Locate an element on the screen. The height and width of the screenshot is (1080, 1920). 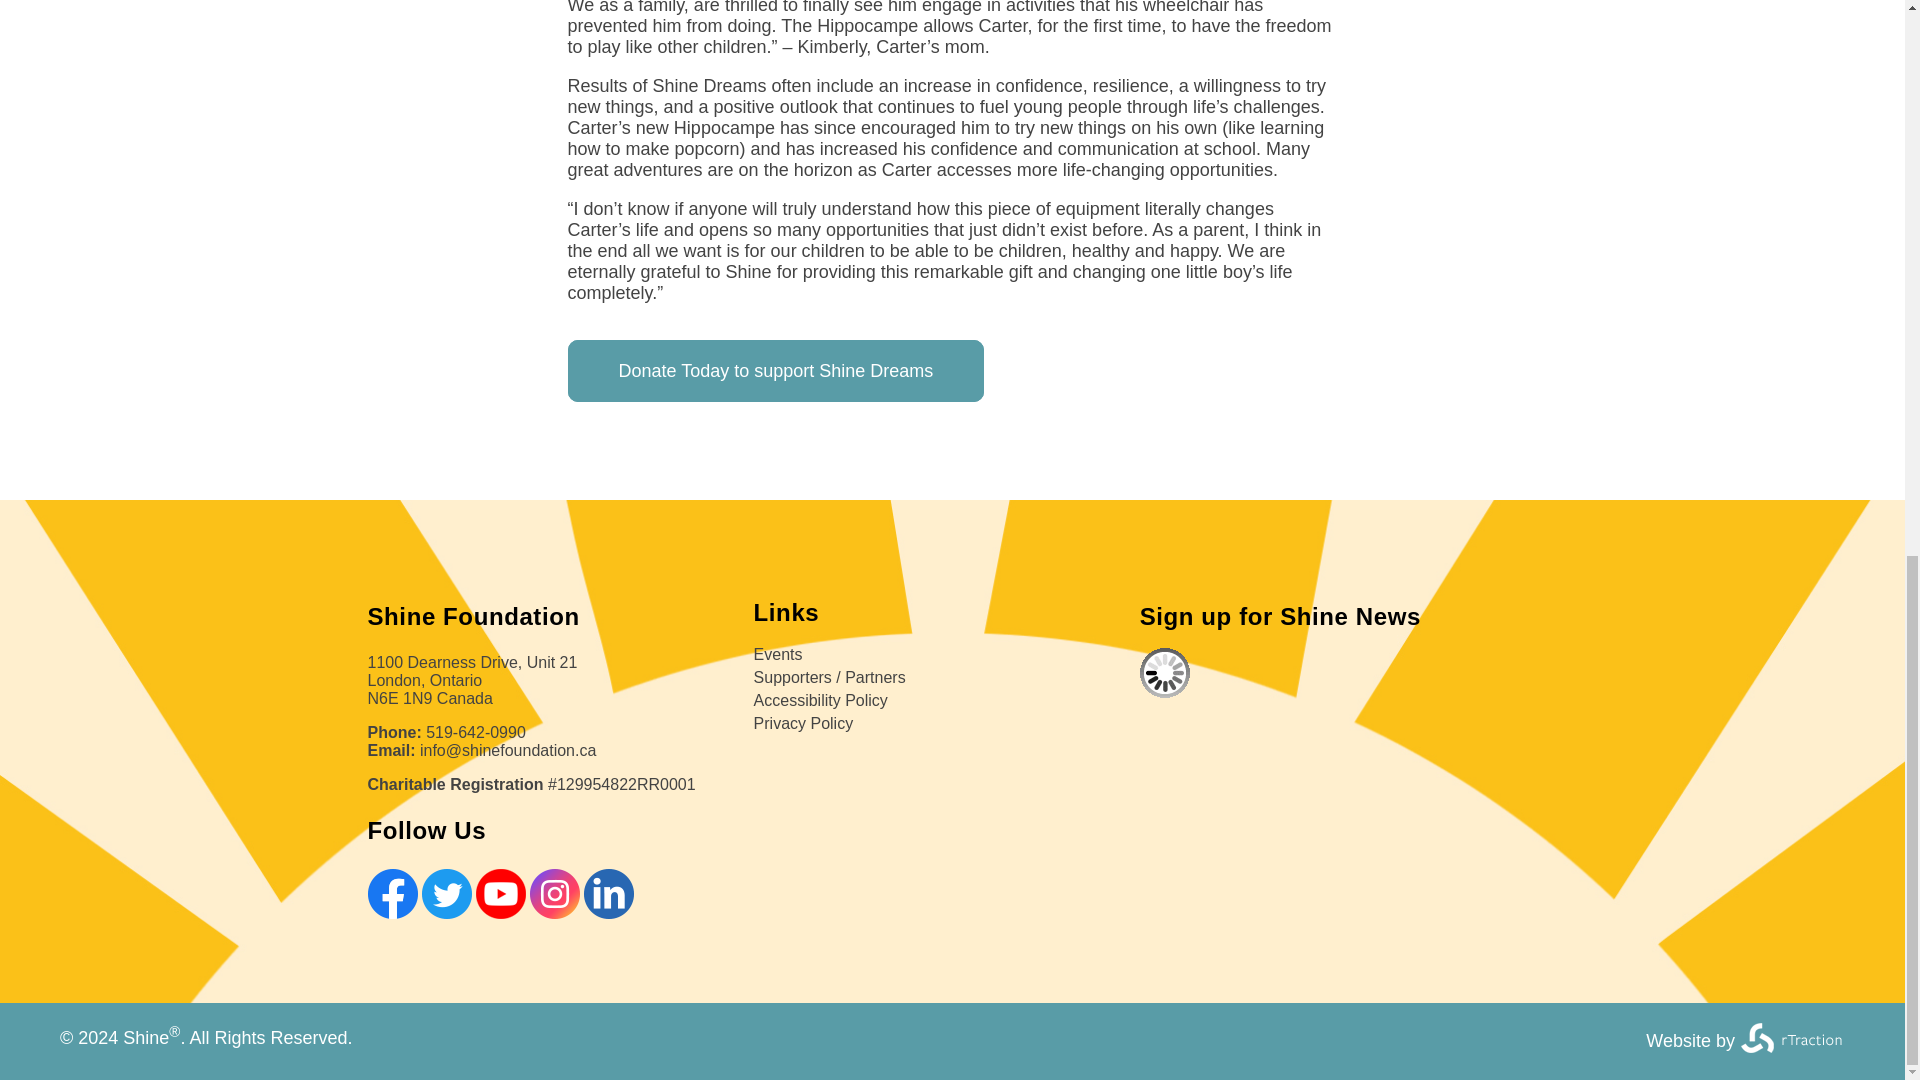
Privacy Policy is located at coordinates (804, 723).